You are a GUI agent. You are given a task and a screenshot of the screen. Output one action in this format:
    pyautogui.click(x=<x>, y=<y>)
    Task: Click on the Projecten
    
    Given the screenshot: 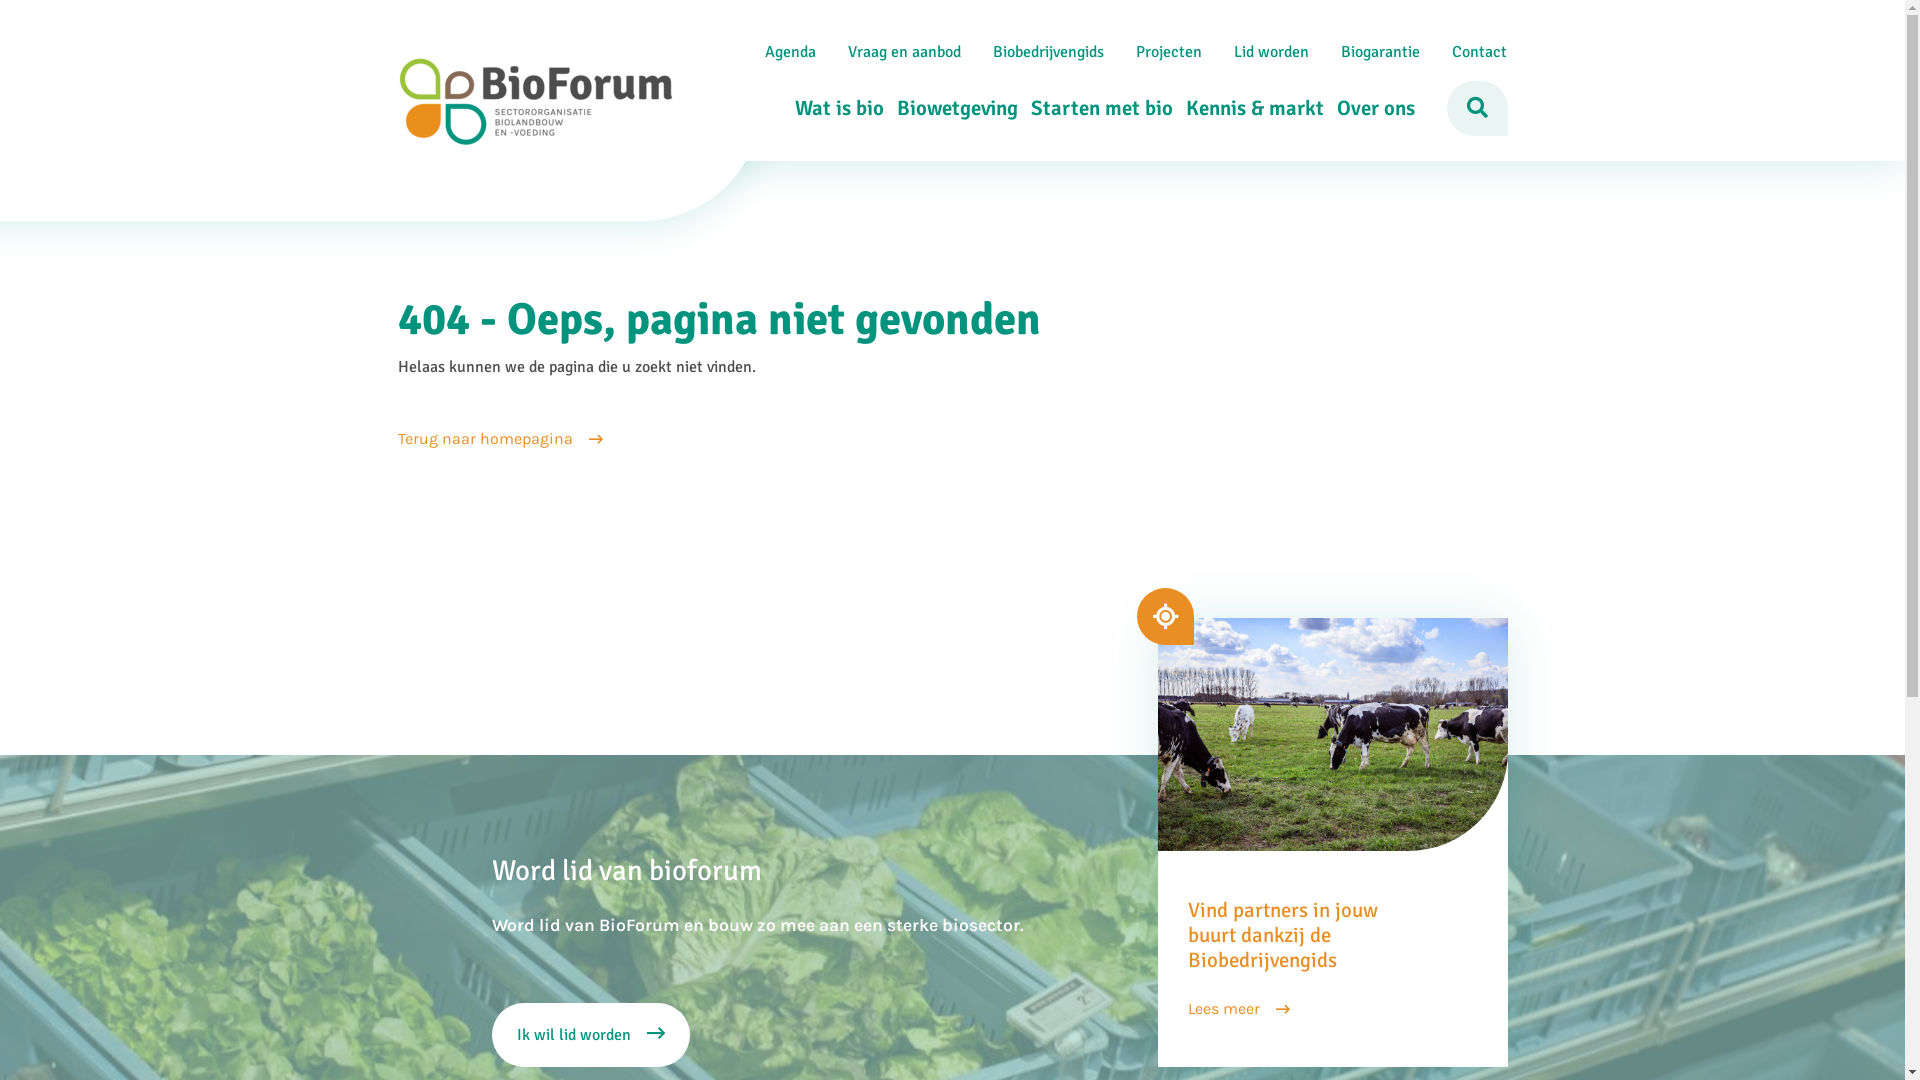 What is the action you would take?
    pyautogui.click(x=1169, y=52)
    